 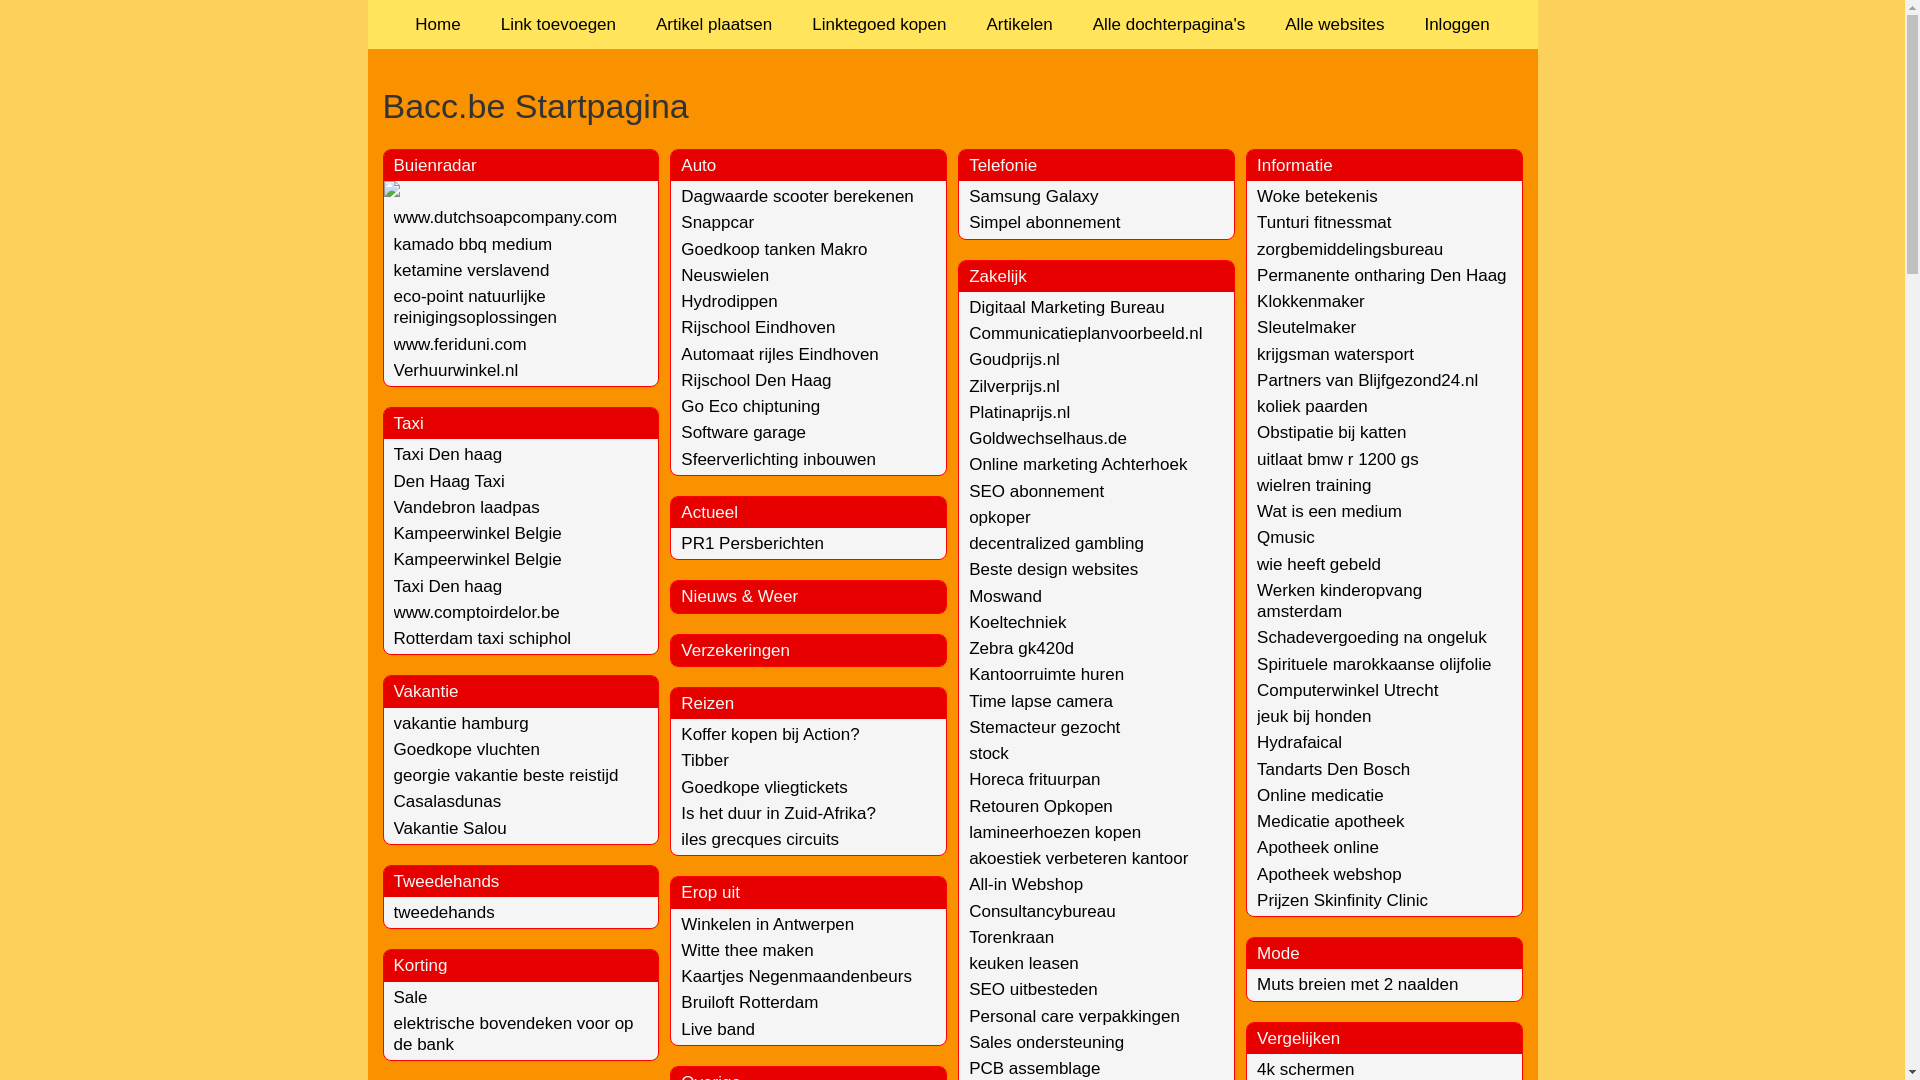 What do you see at coordinates (710, 512) in the screenshot?
I see `Actueel` at bounding box center [710, 512].